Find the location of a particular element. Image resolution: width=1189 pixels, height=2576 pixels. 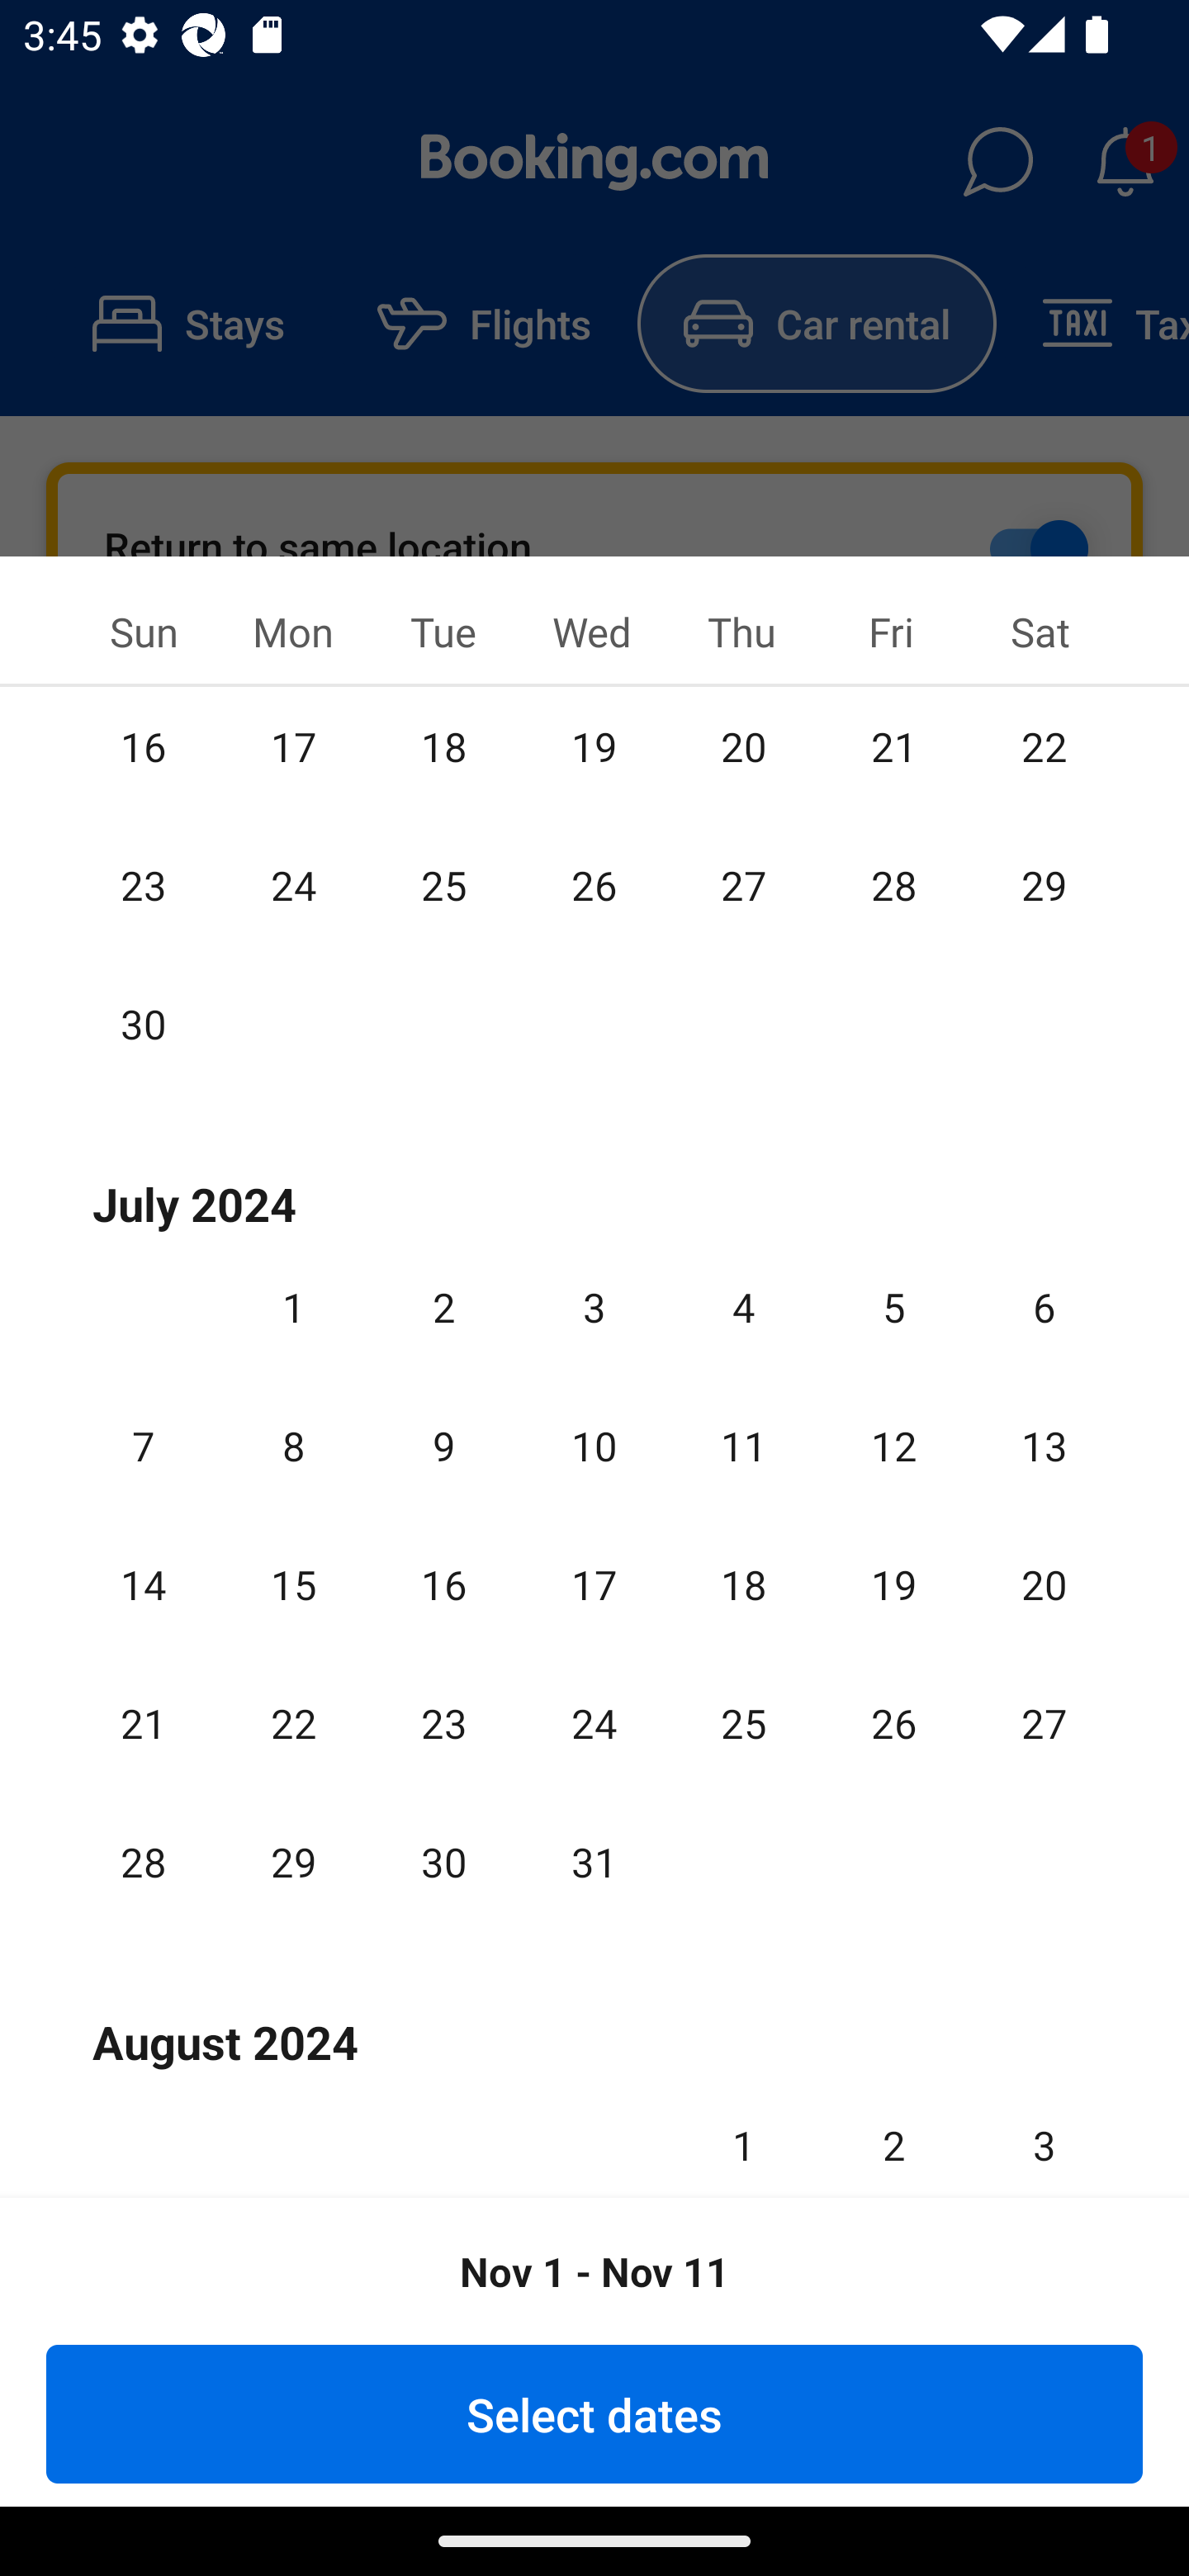

Select dates is located at coordinates (594, 2413).